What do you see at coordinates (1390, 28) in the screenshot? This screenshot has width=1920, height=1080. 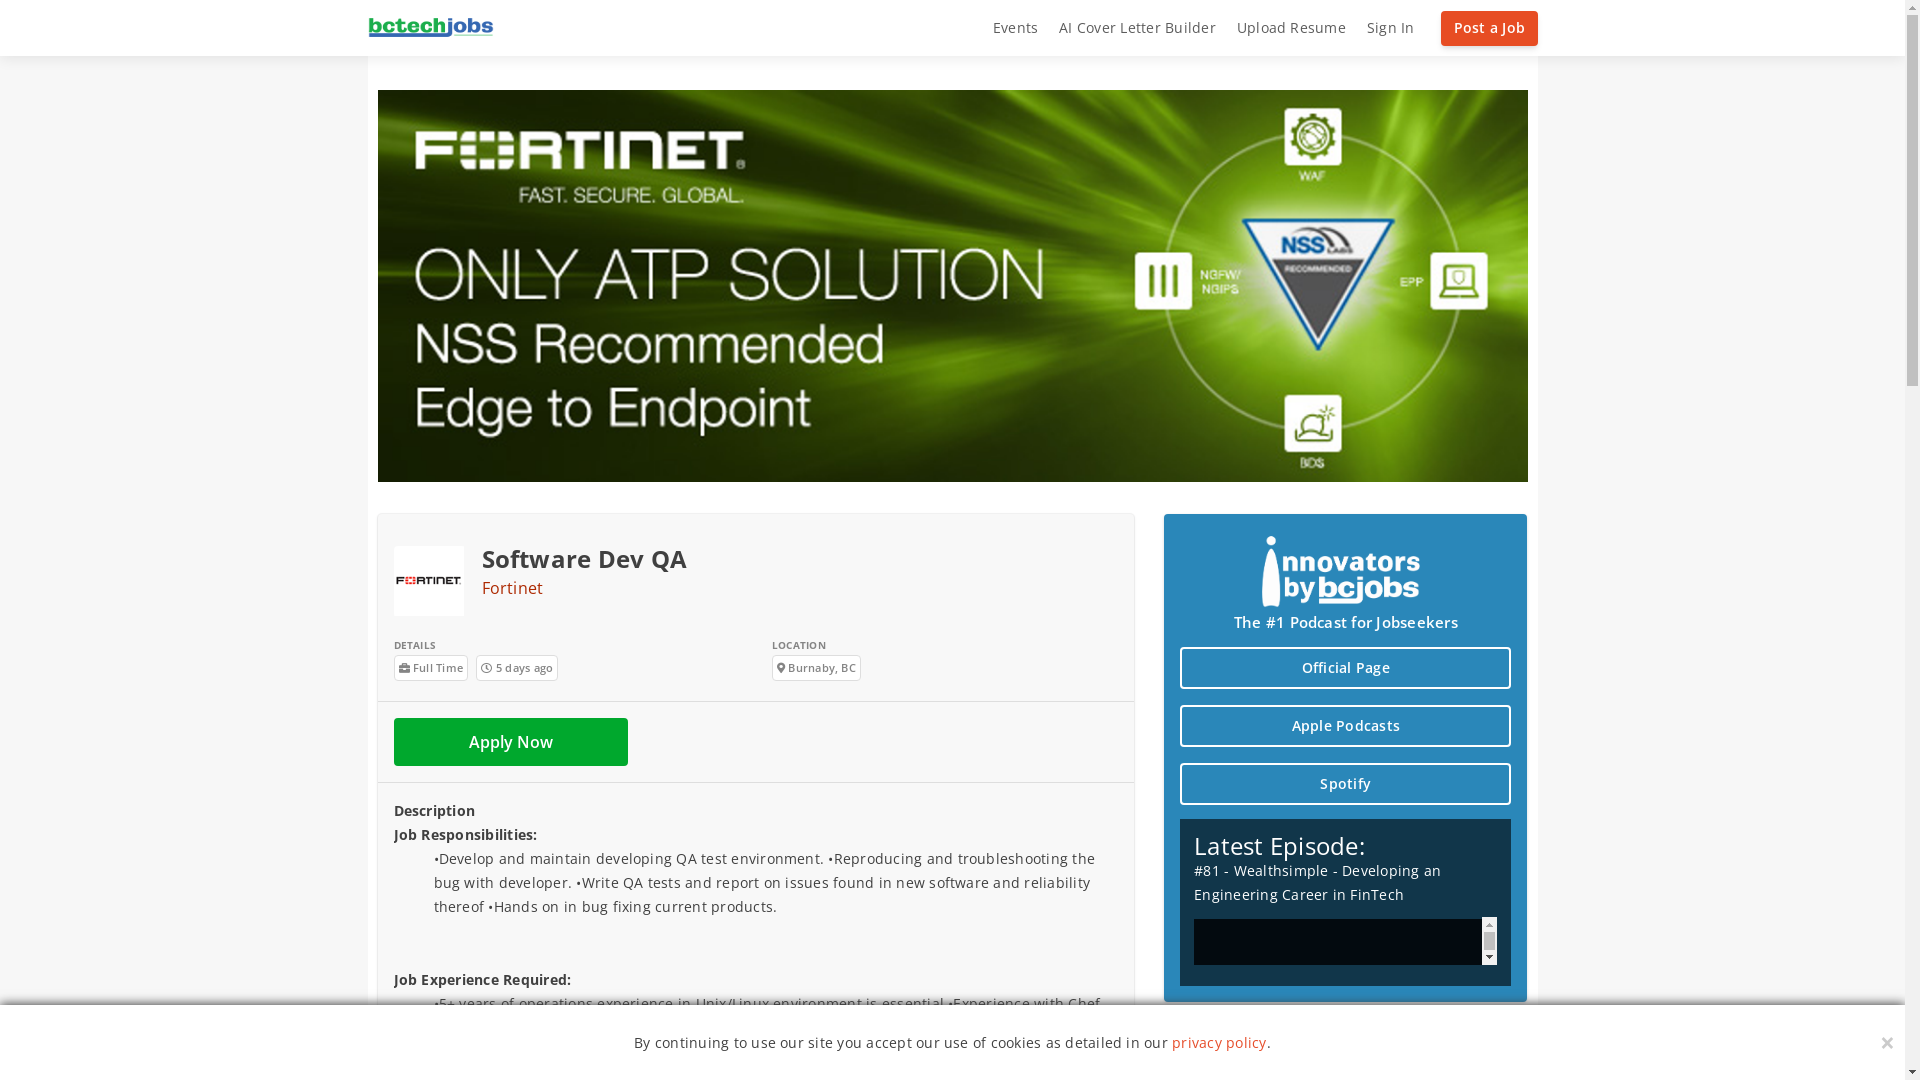 I see `Sign In` at bounding box center [1390, 28].